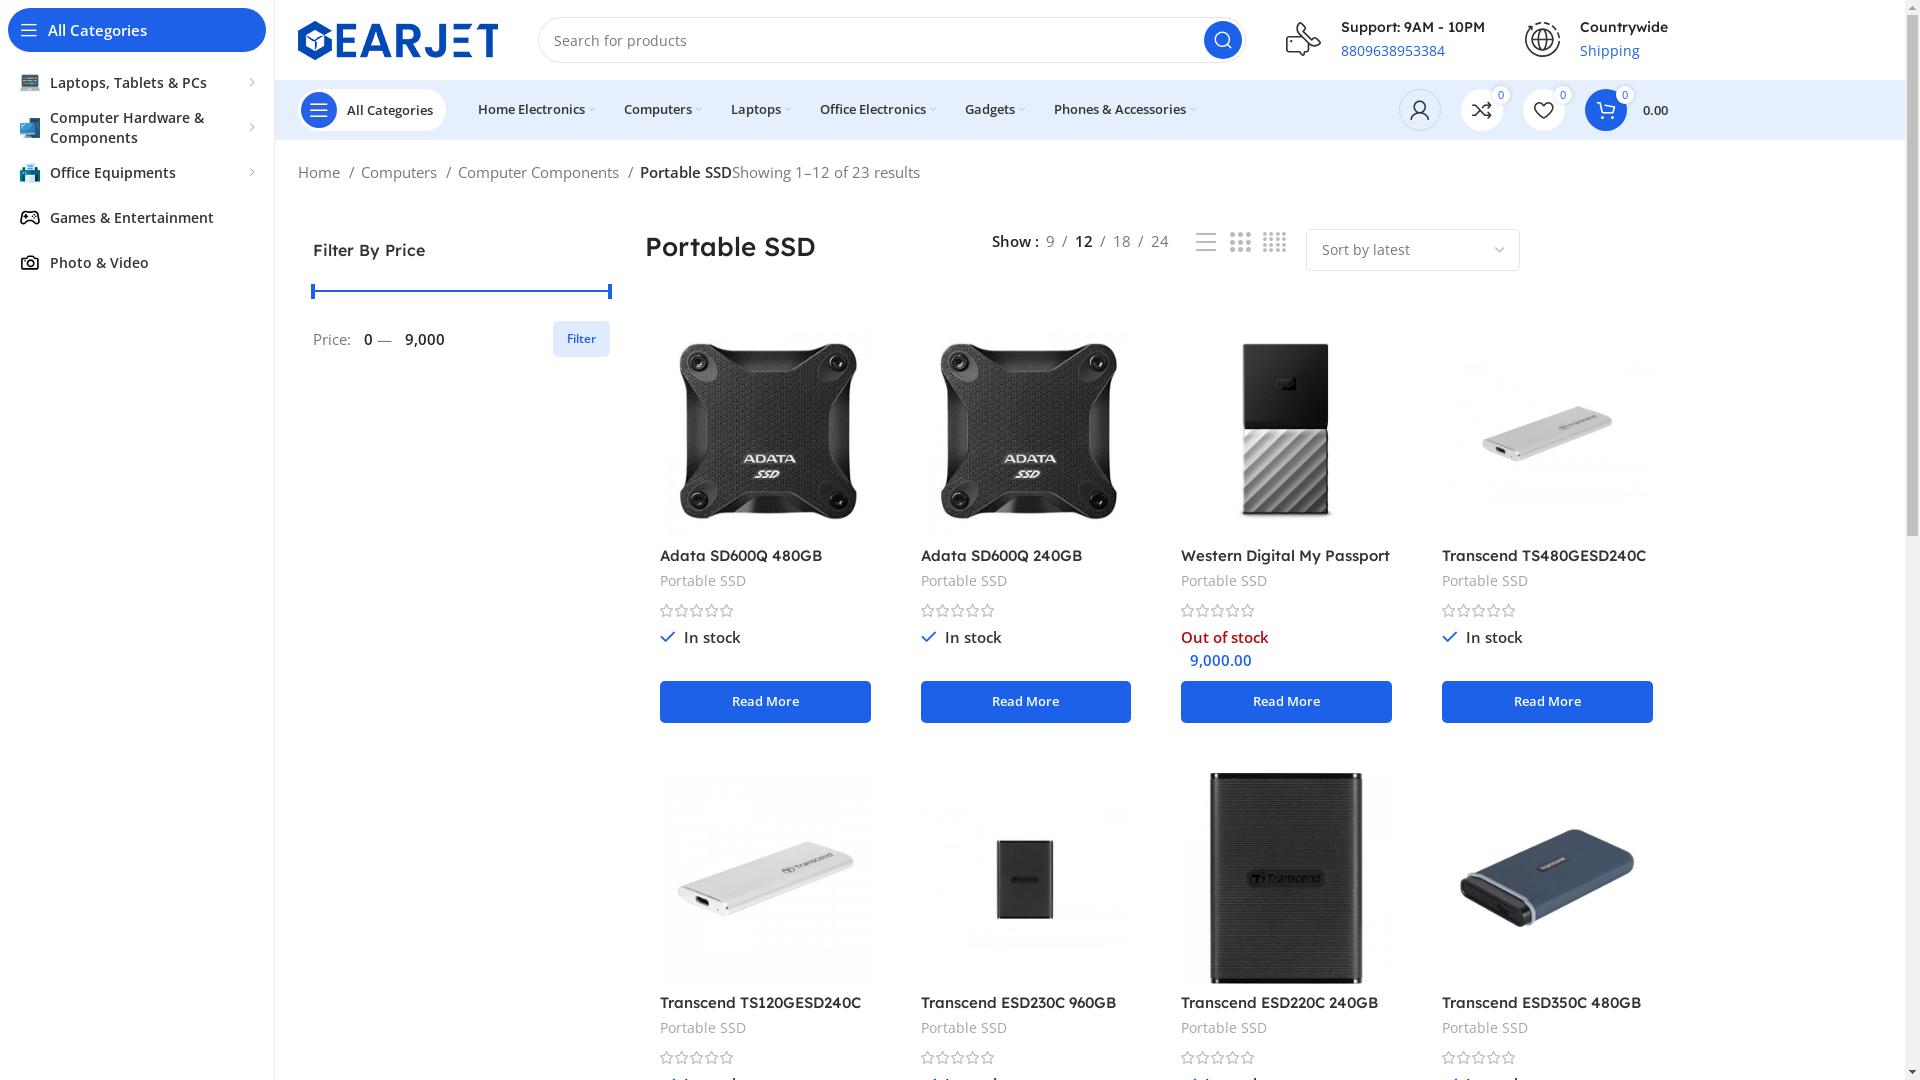  What do you see at coordinates (137, 82) in the screenshot?
I see `Laptops, Tablets & PCs` at bounding box center [137, 82].